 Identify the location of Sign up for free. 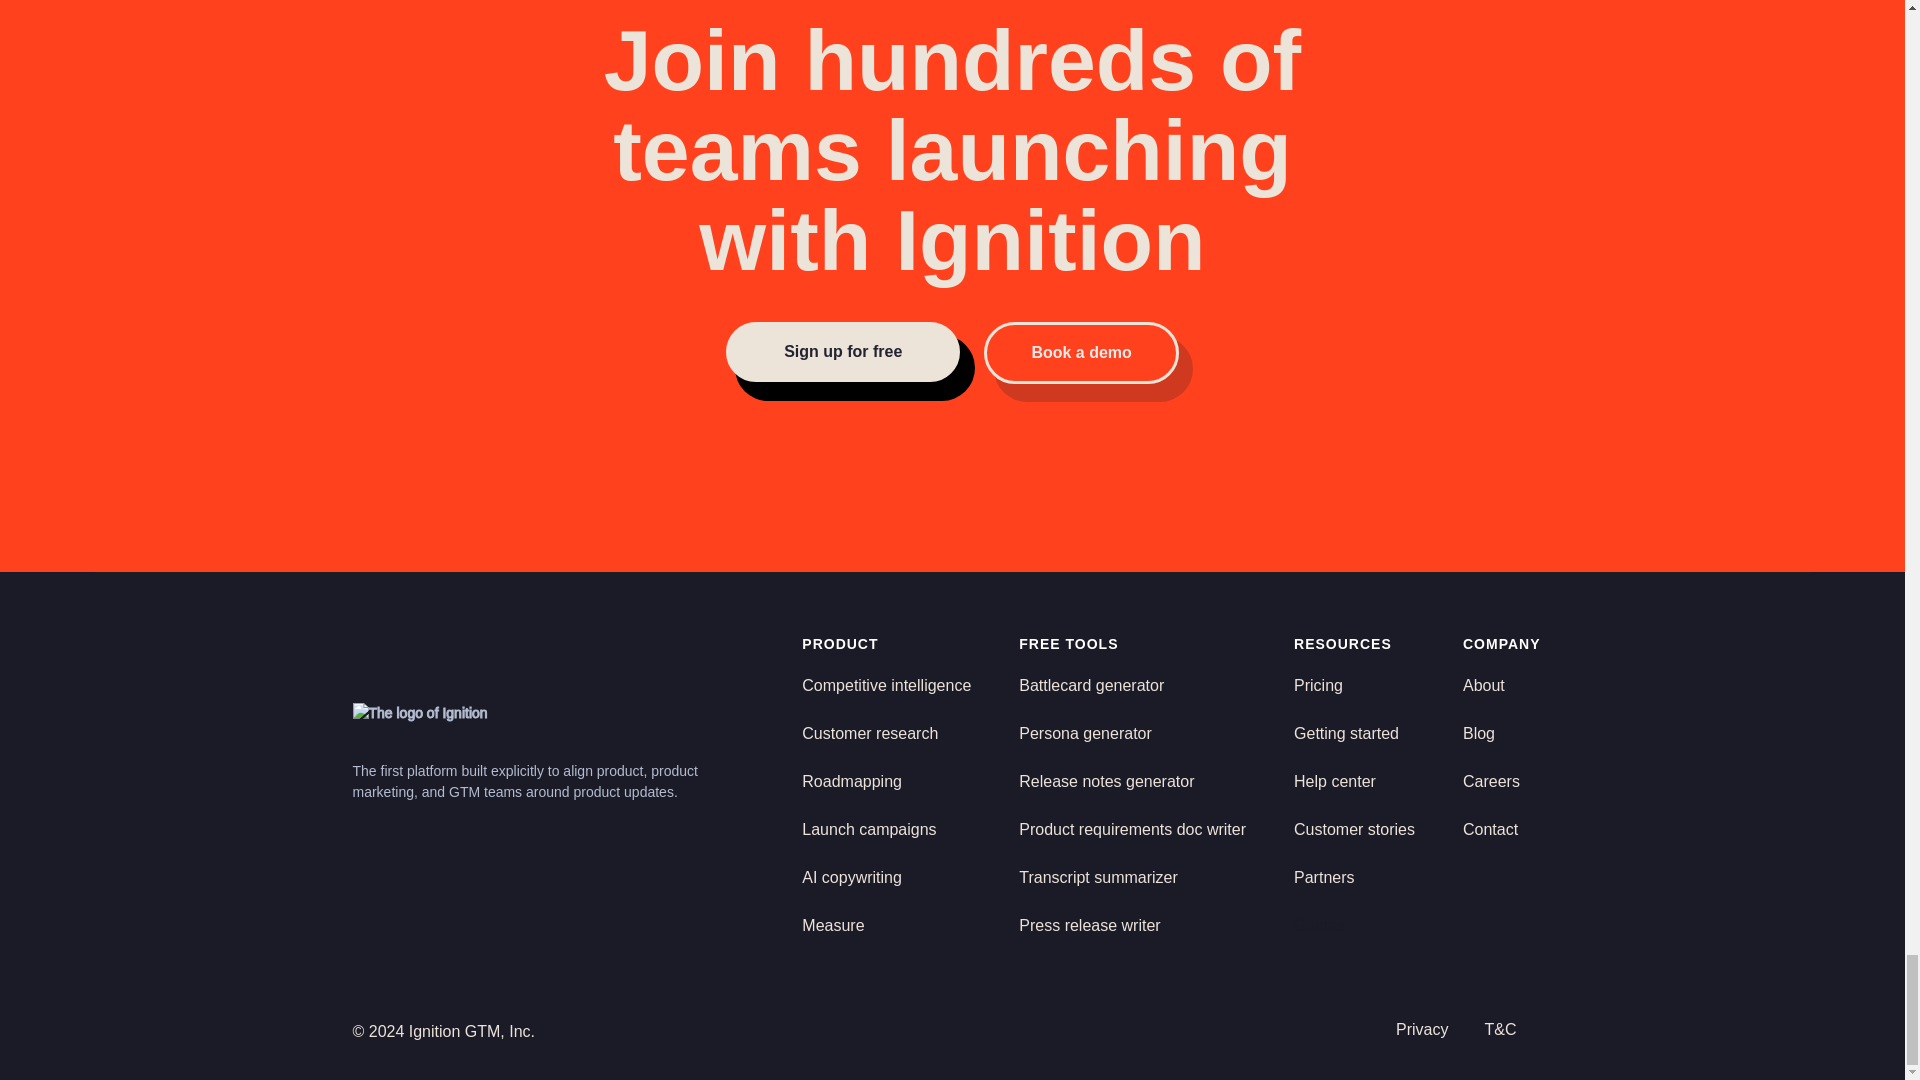
(842, 352).